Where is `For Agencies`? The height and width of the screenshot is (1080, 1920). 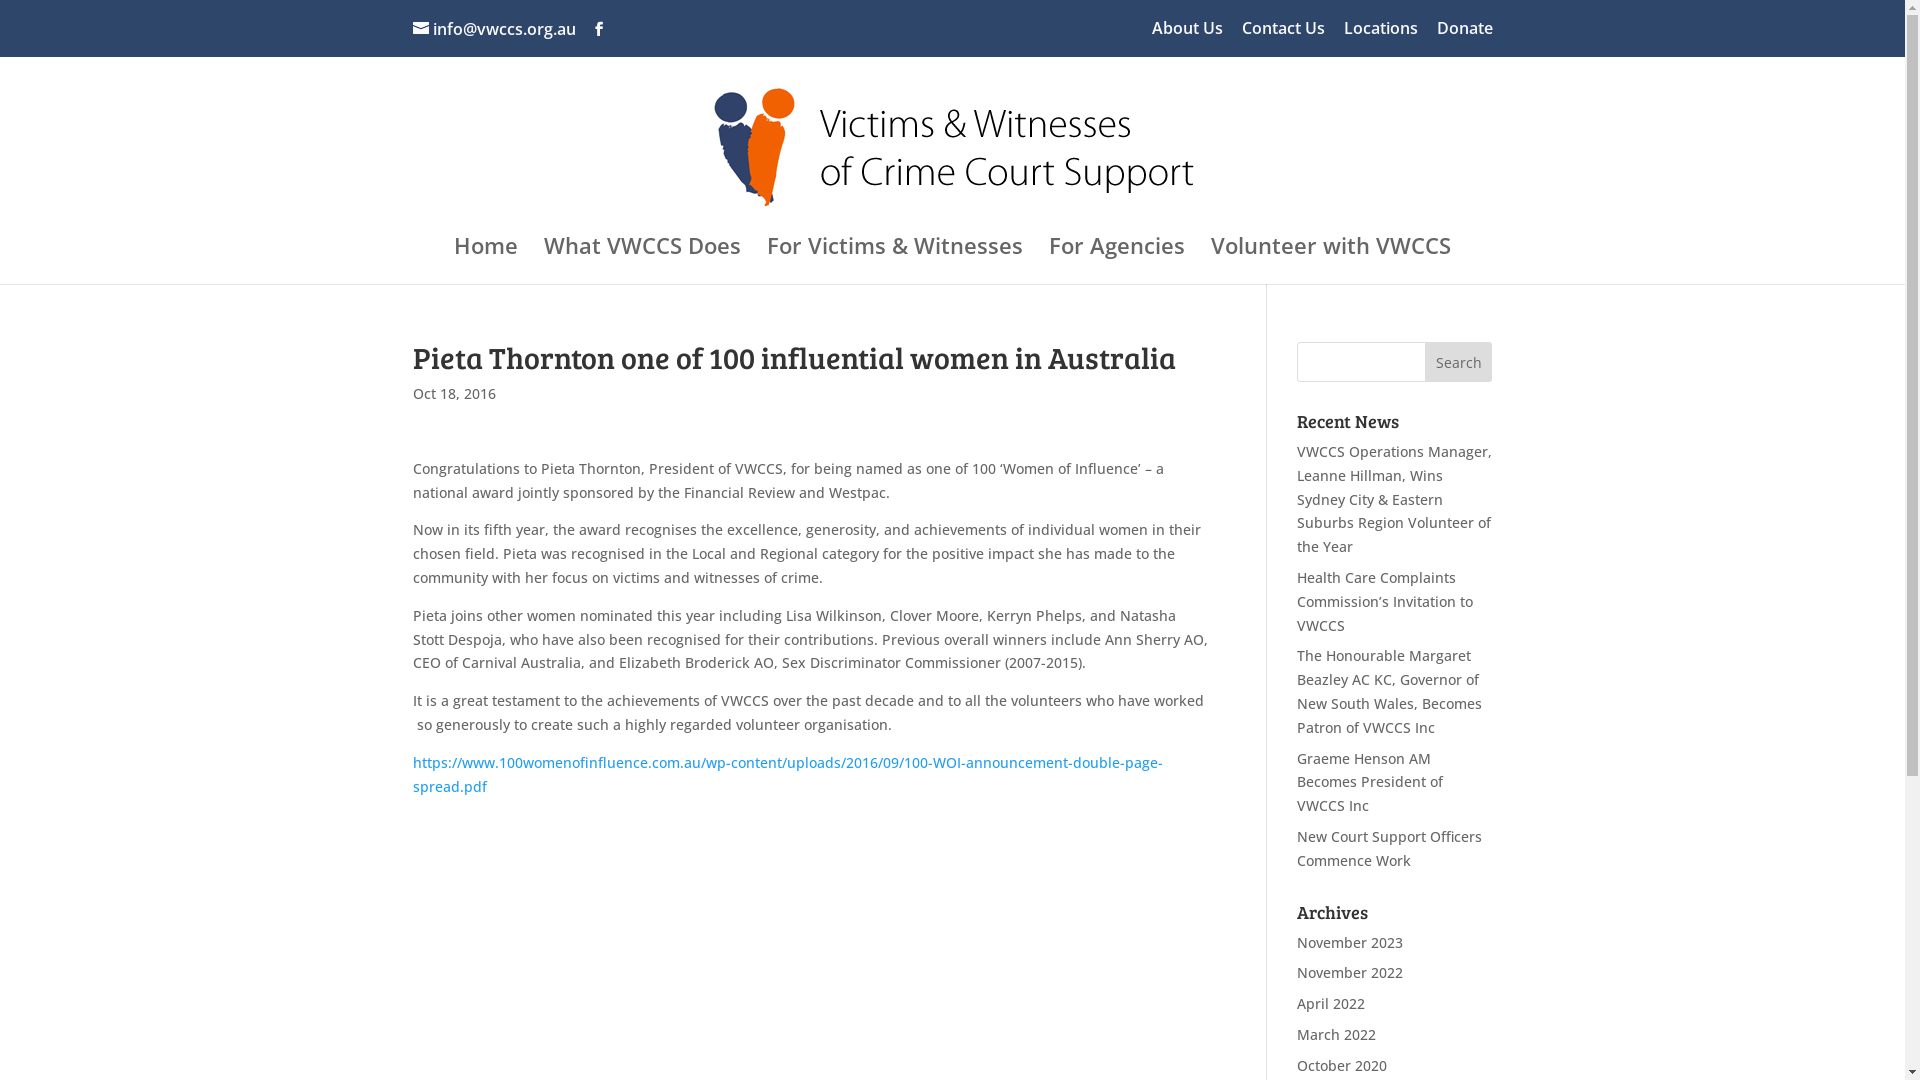 For Agencies is located at coordinates (1117, 261).